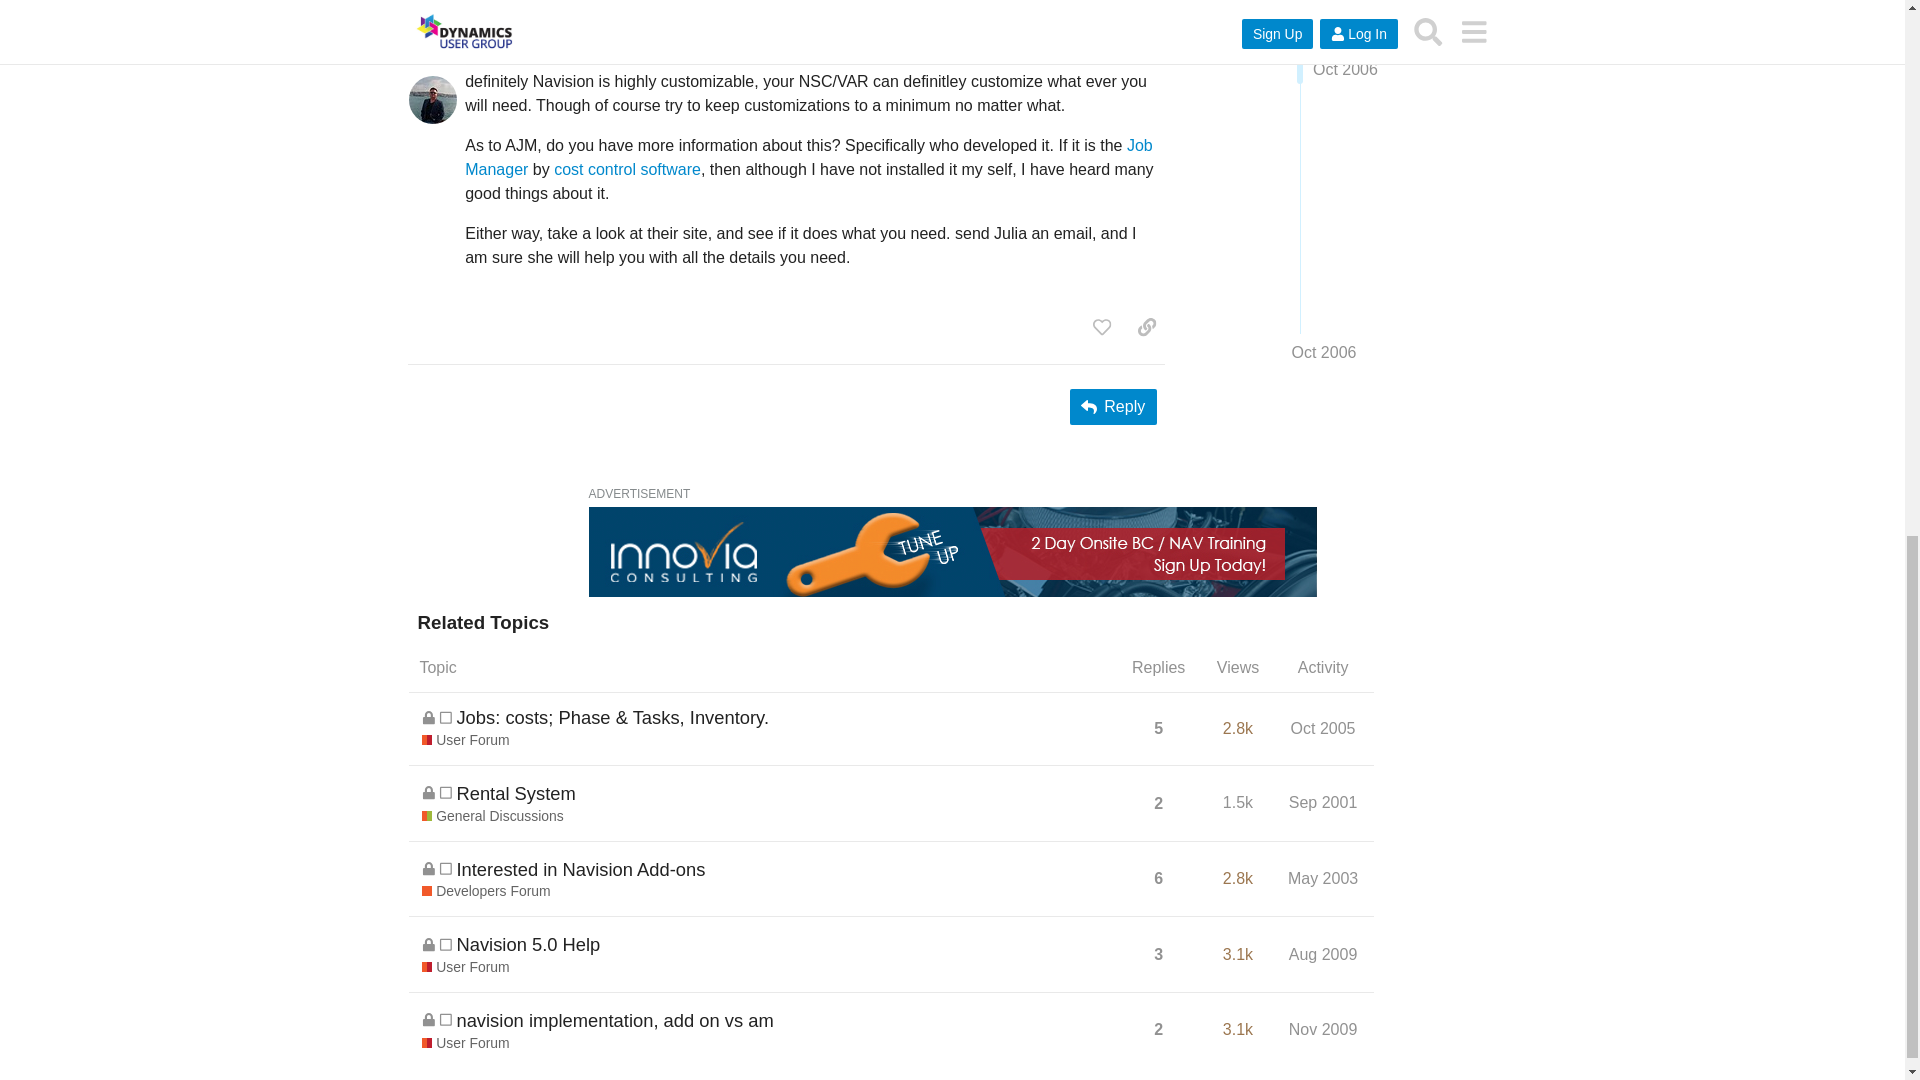  What do you see at coordinates (493, 816) in the screenshot?
I see `General Discussions` at bounding box center [493, 816].